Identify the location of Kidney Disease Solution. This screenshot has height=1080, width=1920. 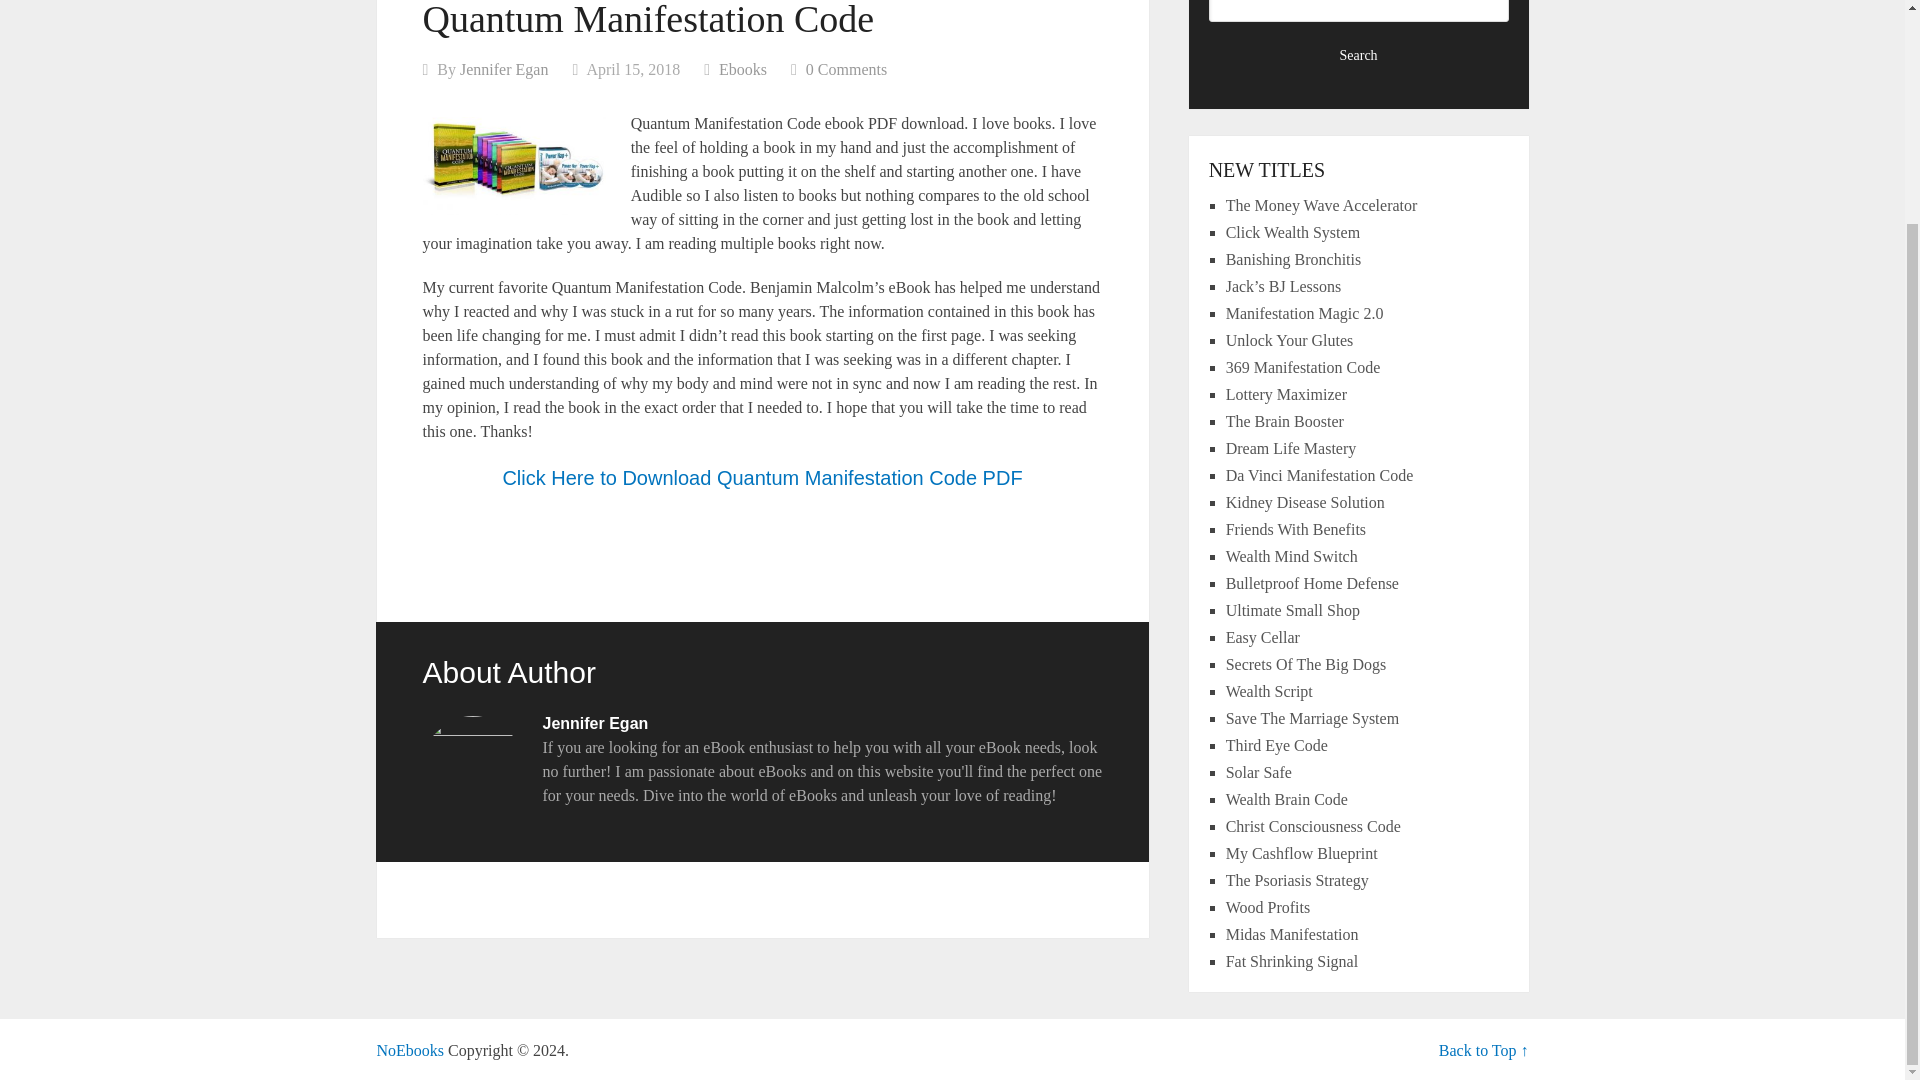
(1305, 502).